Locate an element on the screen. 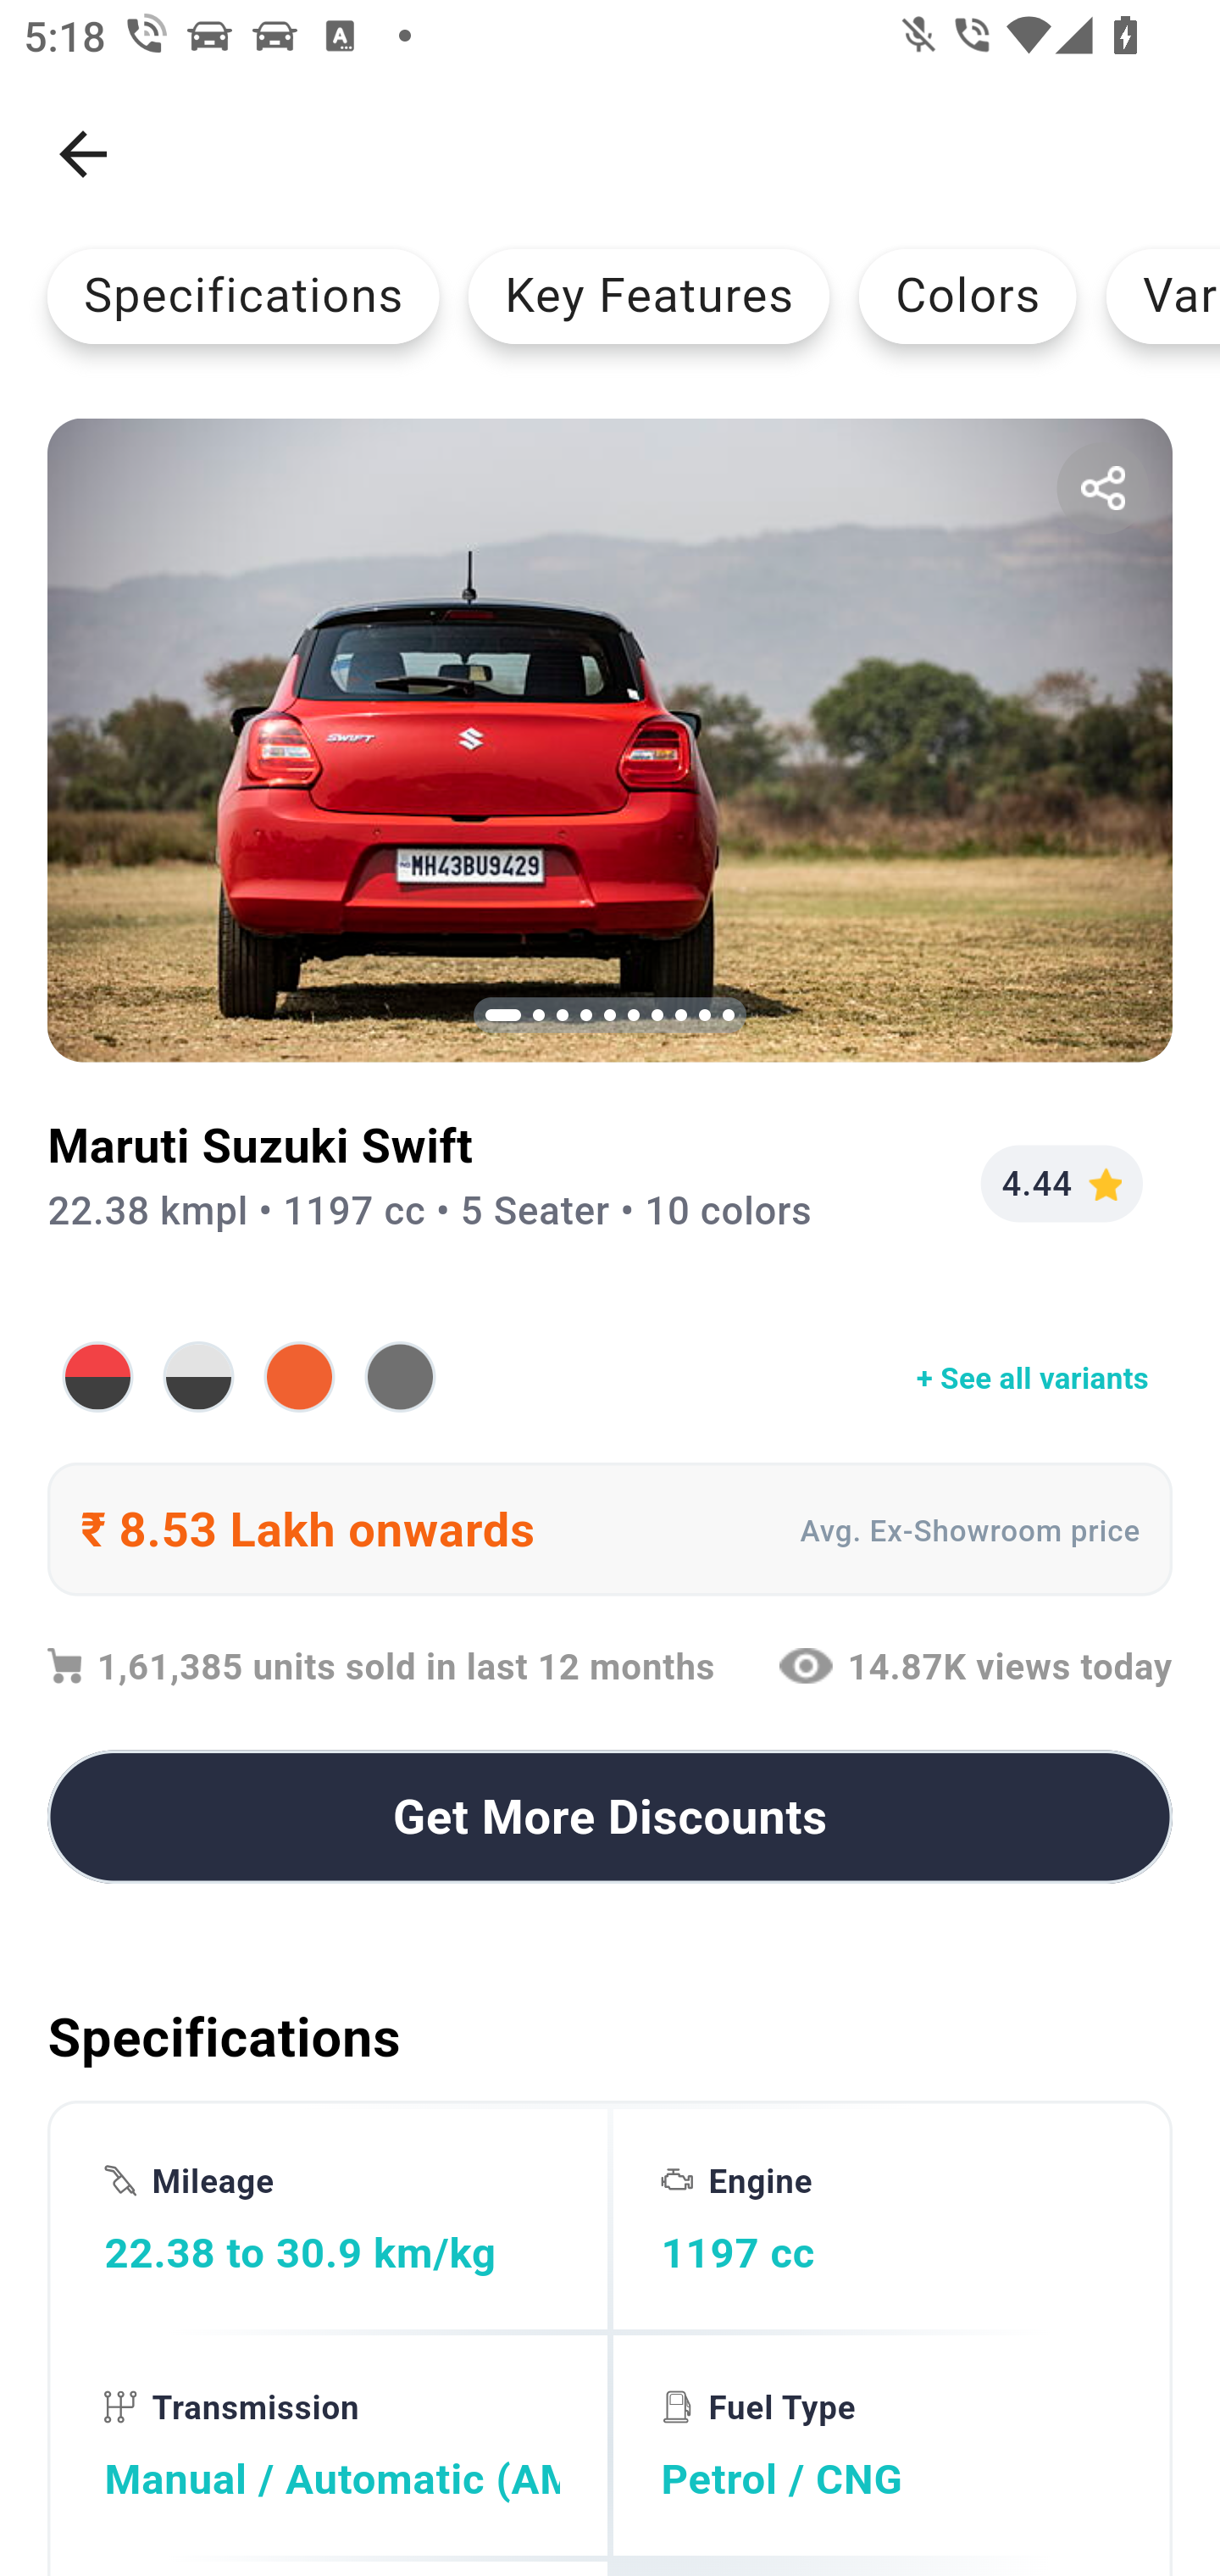  Back is located at coordinates (83, 154).